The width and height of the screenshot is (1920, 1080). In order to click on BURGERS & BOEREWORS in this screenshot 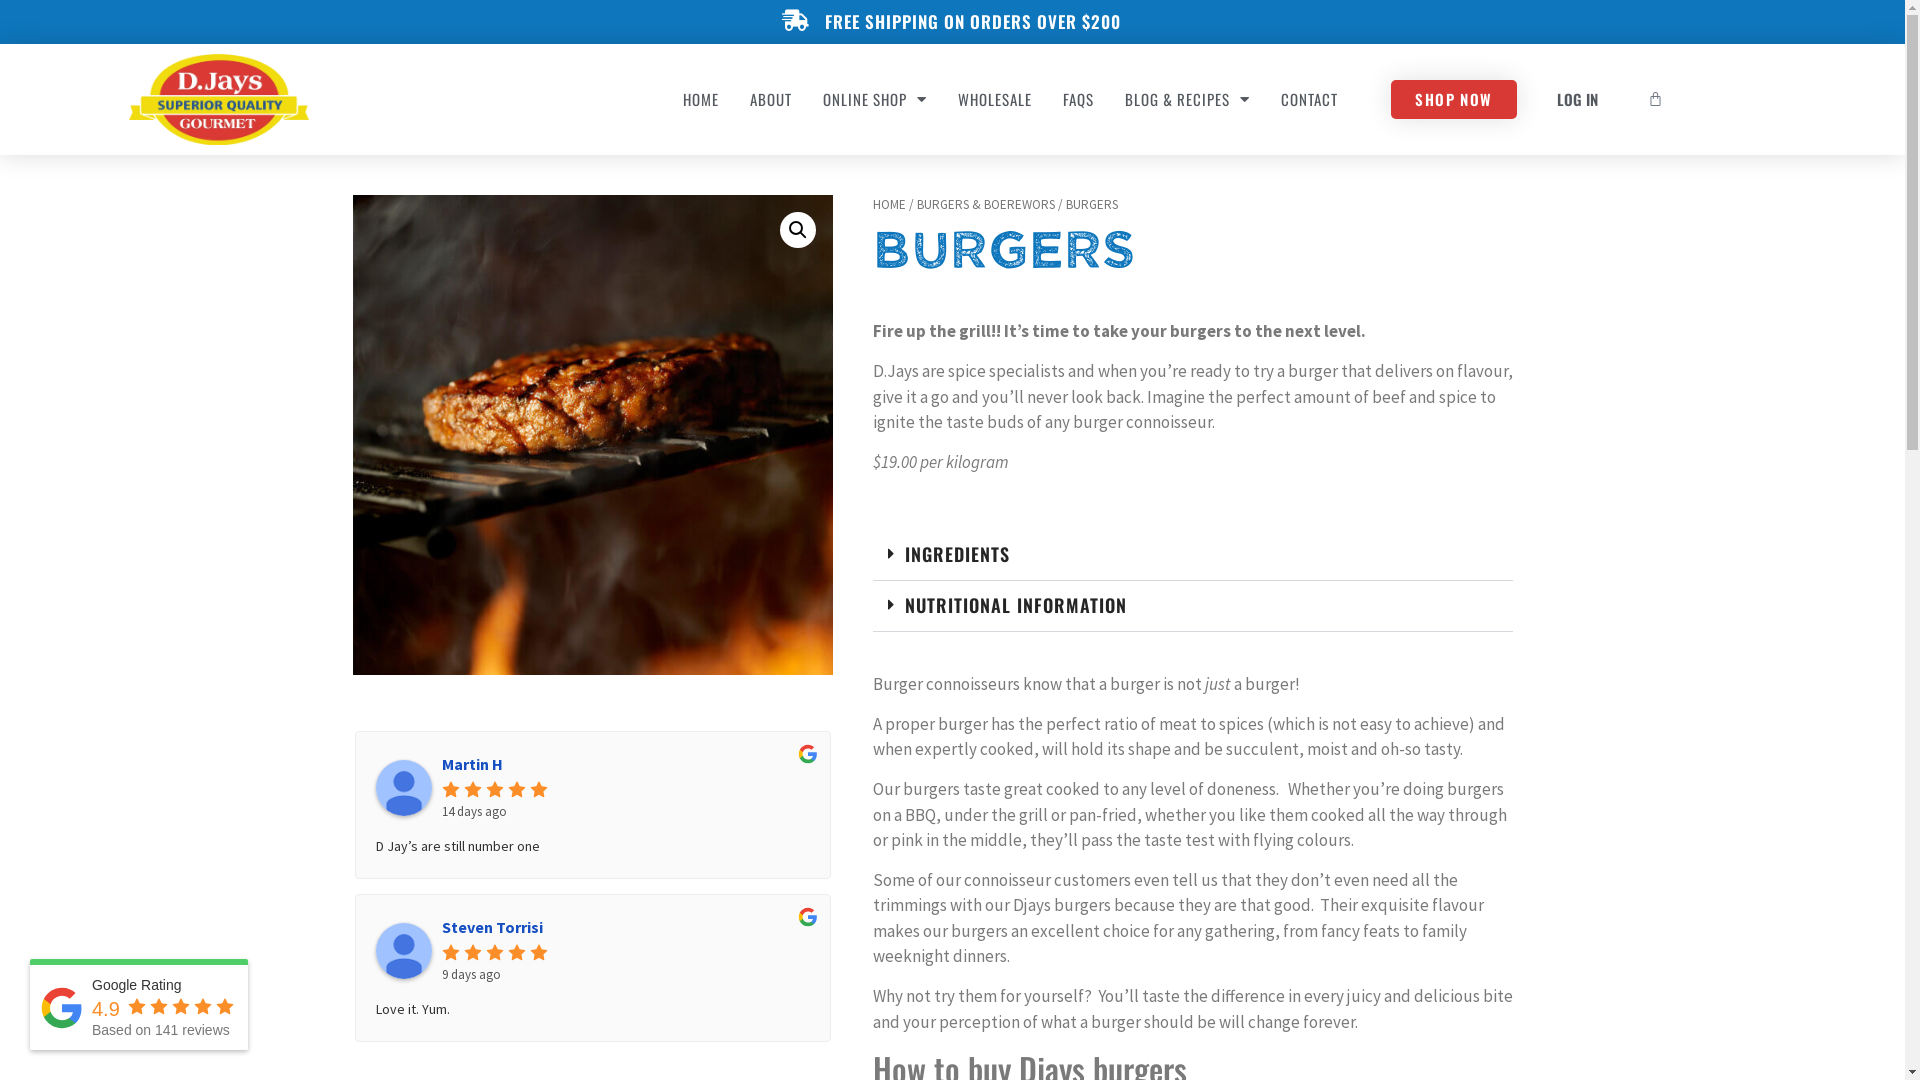, I will do `click(985, 204)`.